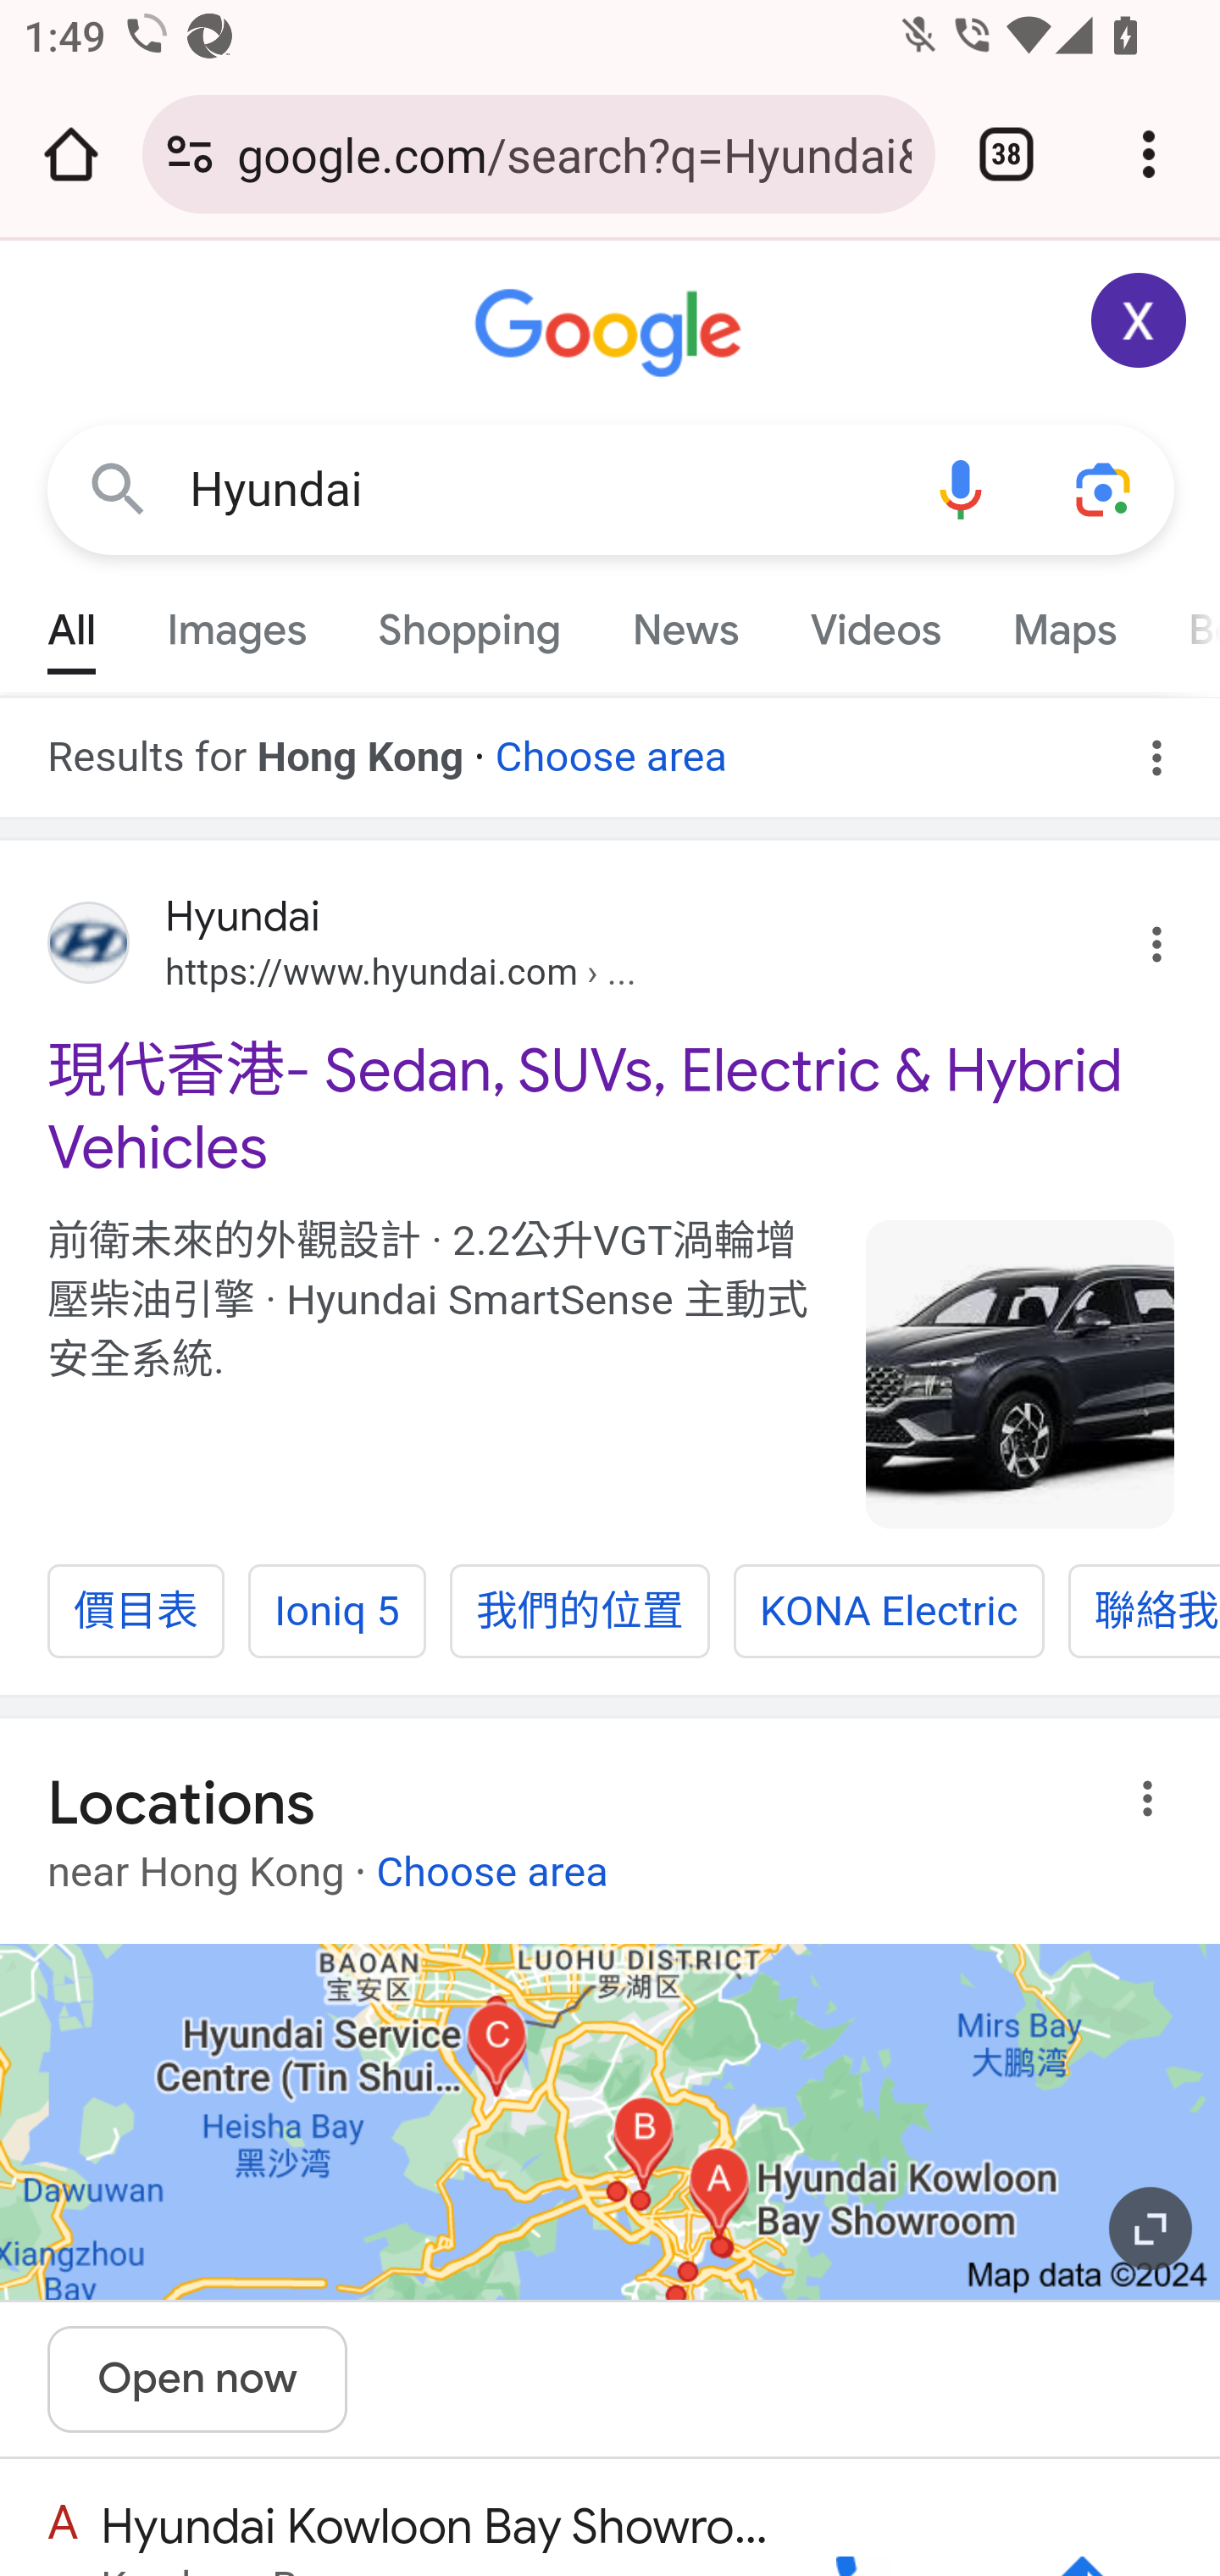  I want to click on Maps, so click(1063, 622).